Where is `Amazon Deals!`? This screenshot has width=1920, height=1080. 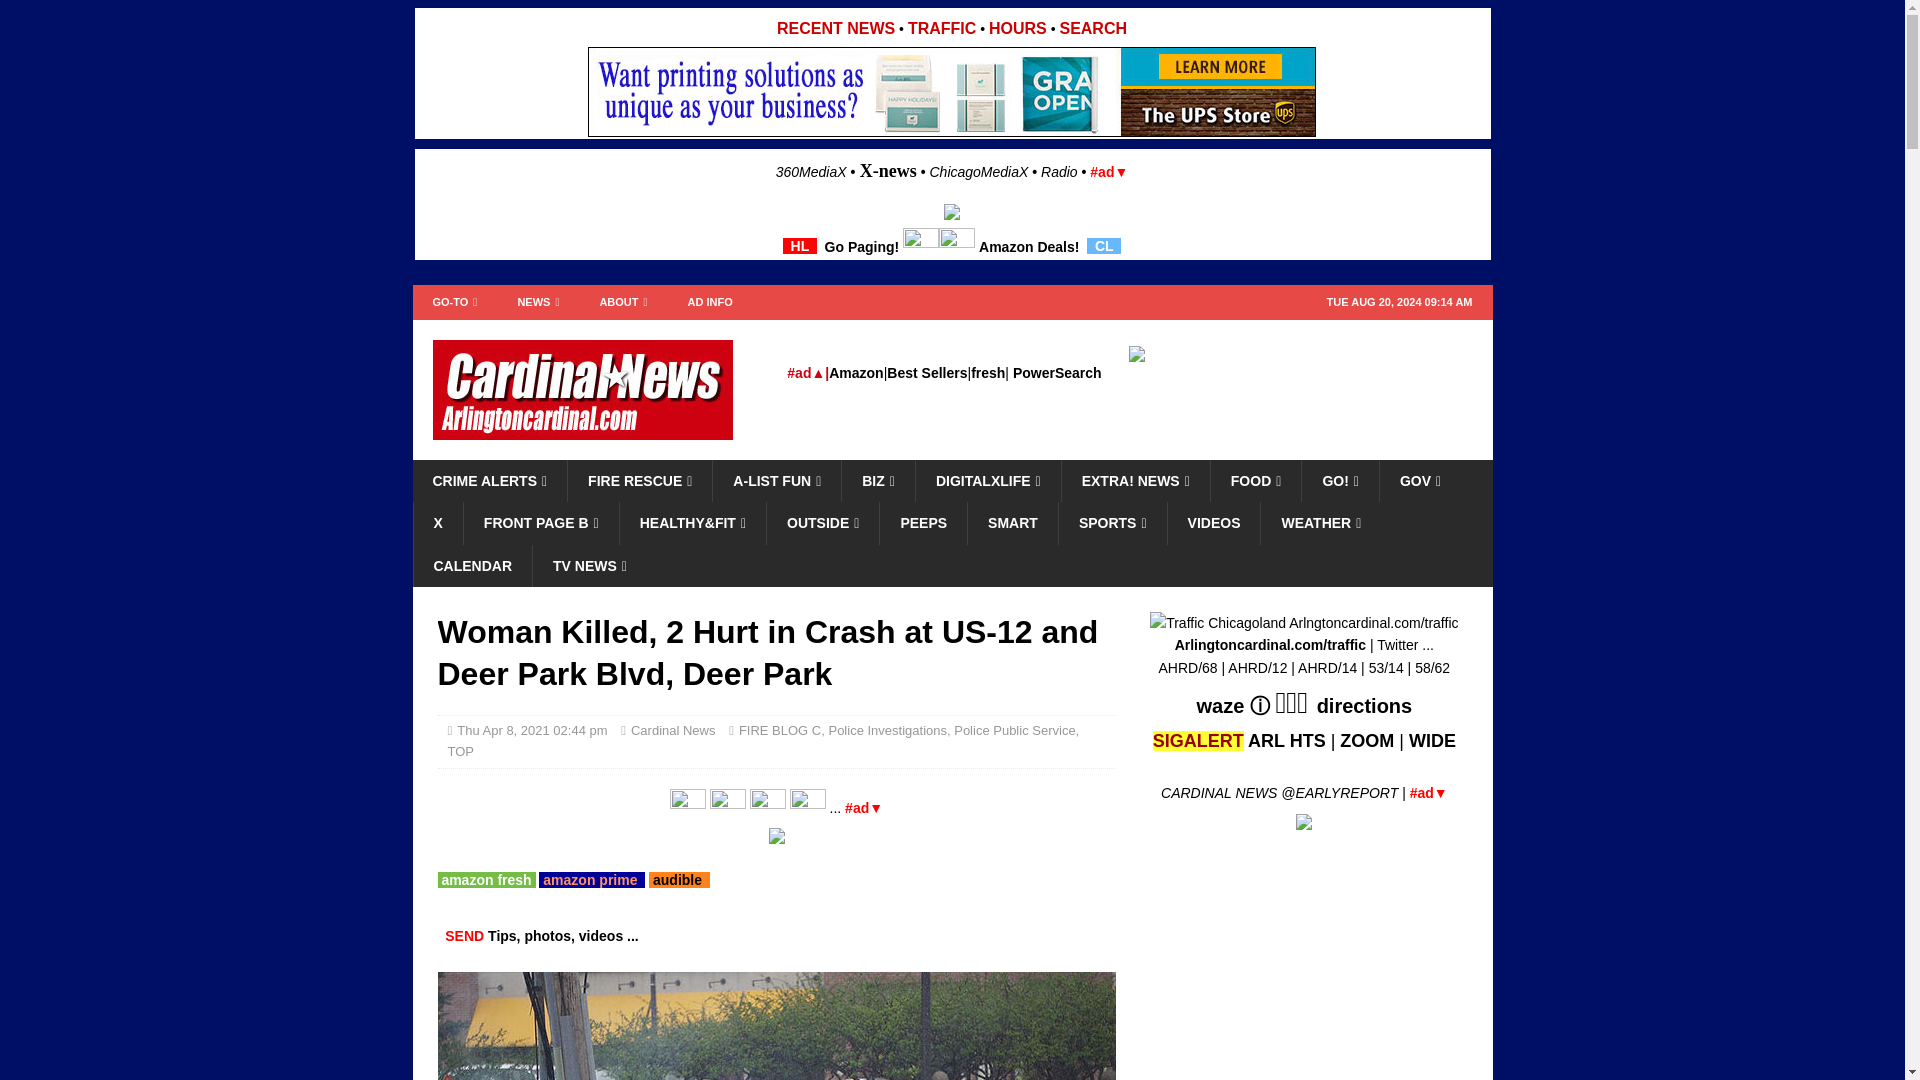 Amazon Deals! is located at coordinates (1029, 245).